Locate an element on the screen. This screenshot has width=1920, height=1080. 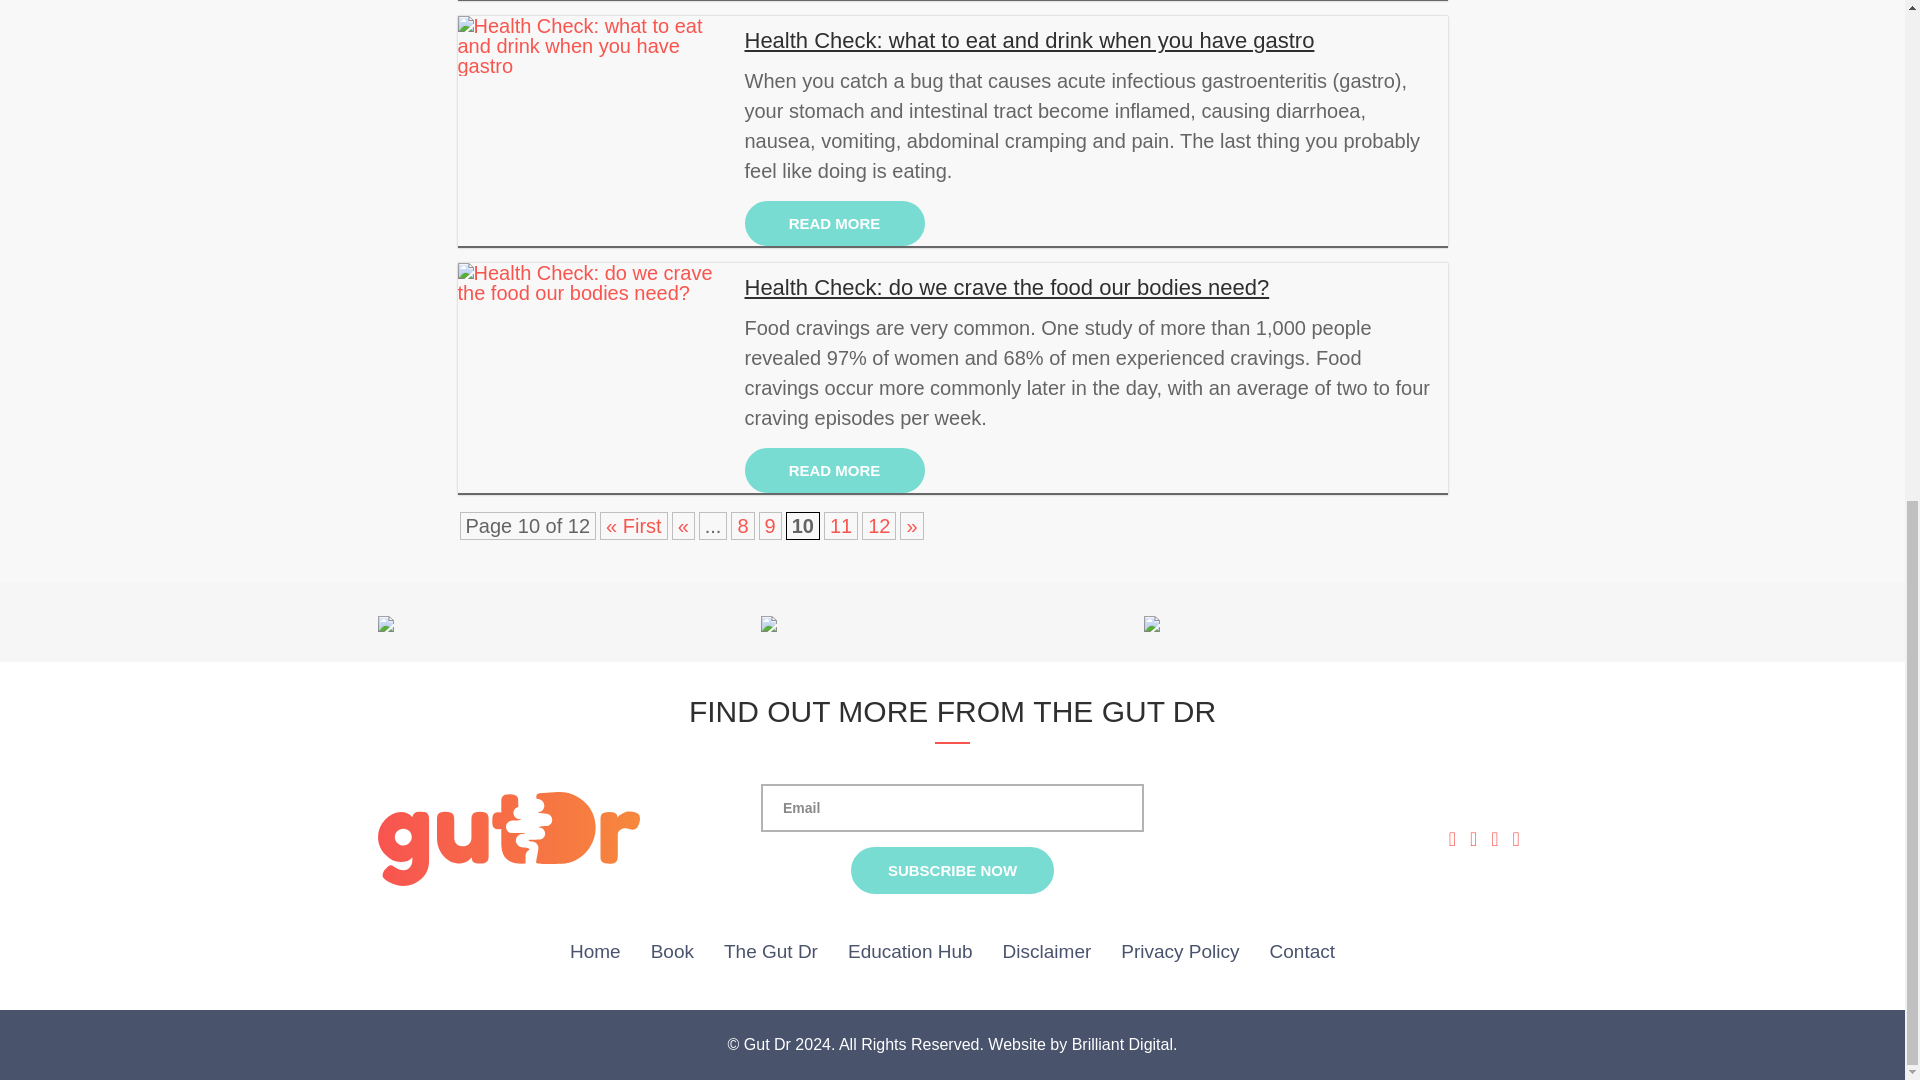
Page 11 is located at coordinates (840, 526).